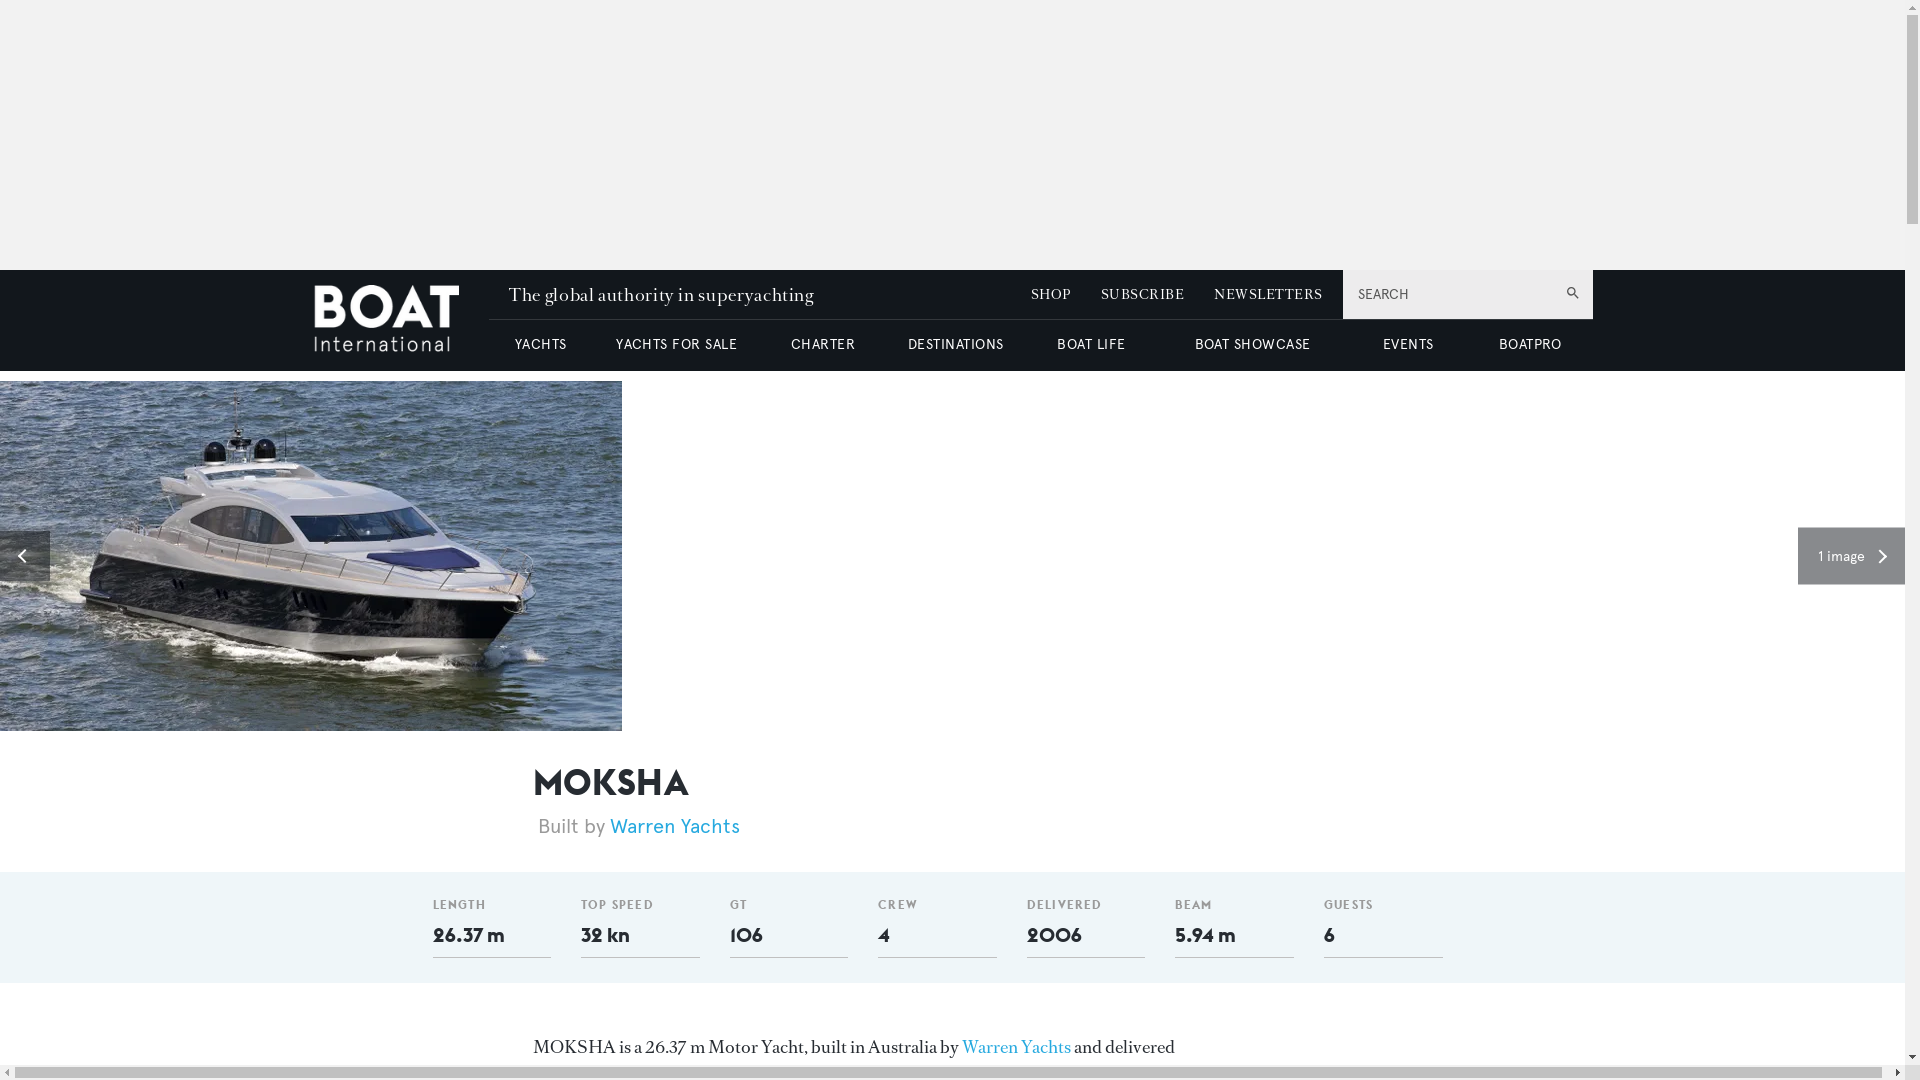 Image resolution: width=1920 pixels, height=1080 pixels. Describe the element at coordinates (955, 344) in the screenshot. I see `DESTINATIONS` at that location.